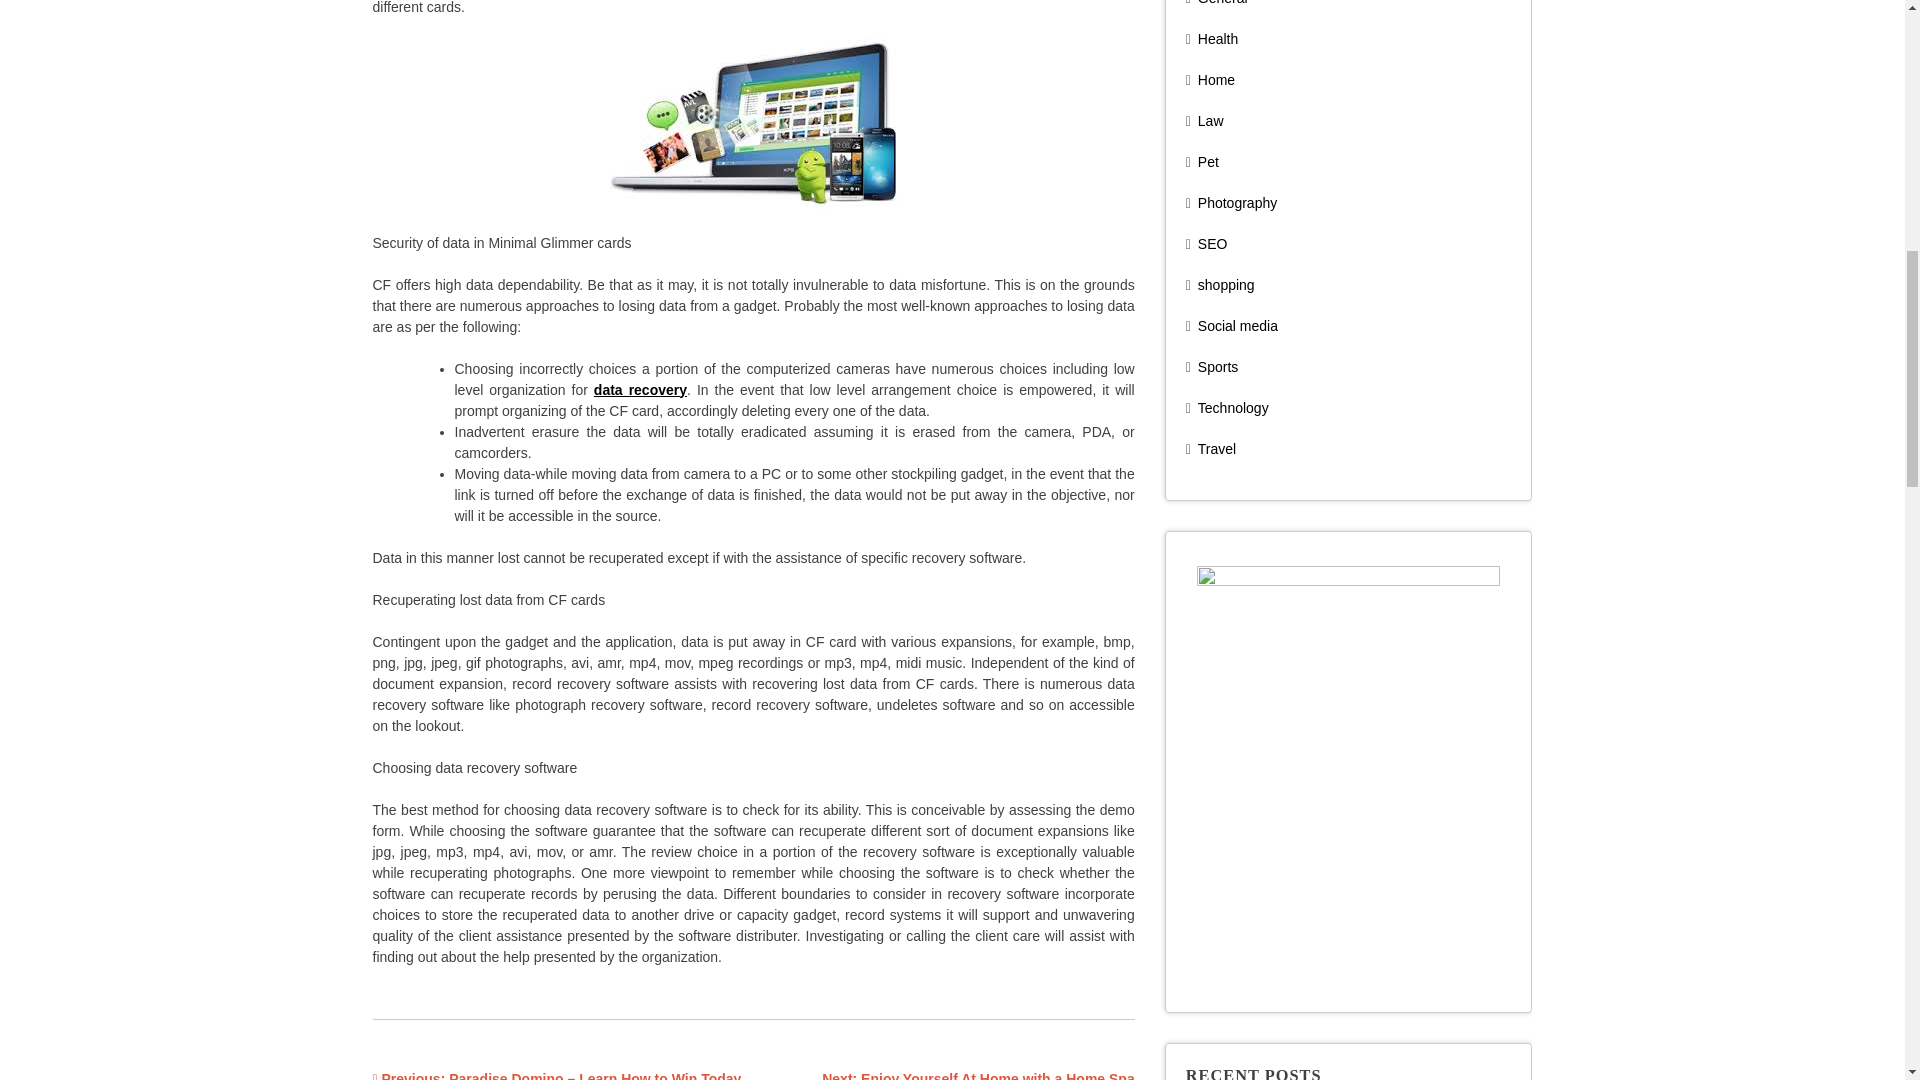 This screenshot has width=1920, height=1080. I want to click on Law, so click(1211, 120).